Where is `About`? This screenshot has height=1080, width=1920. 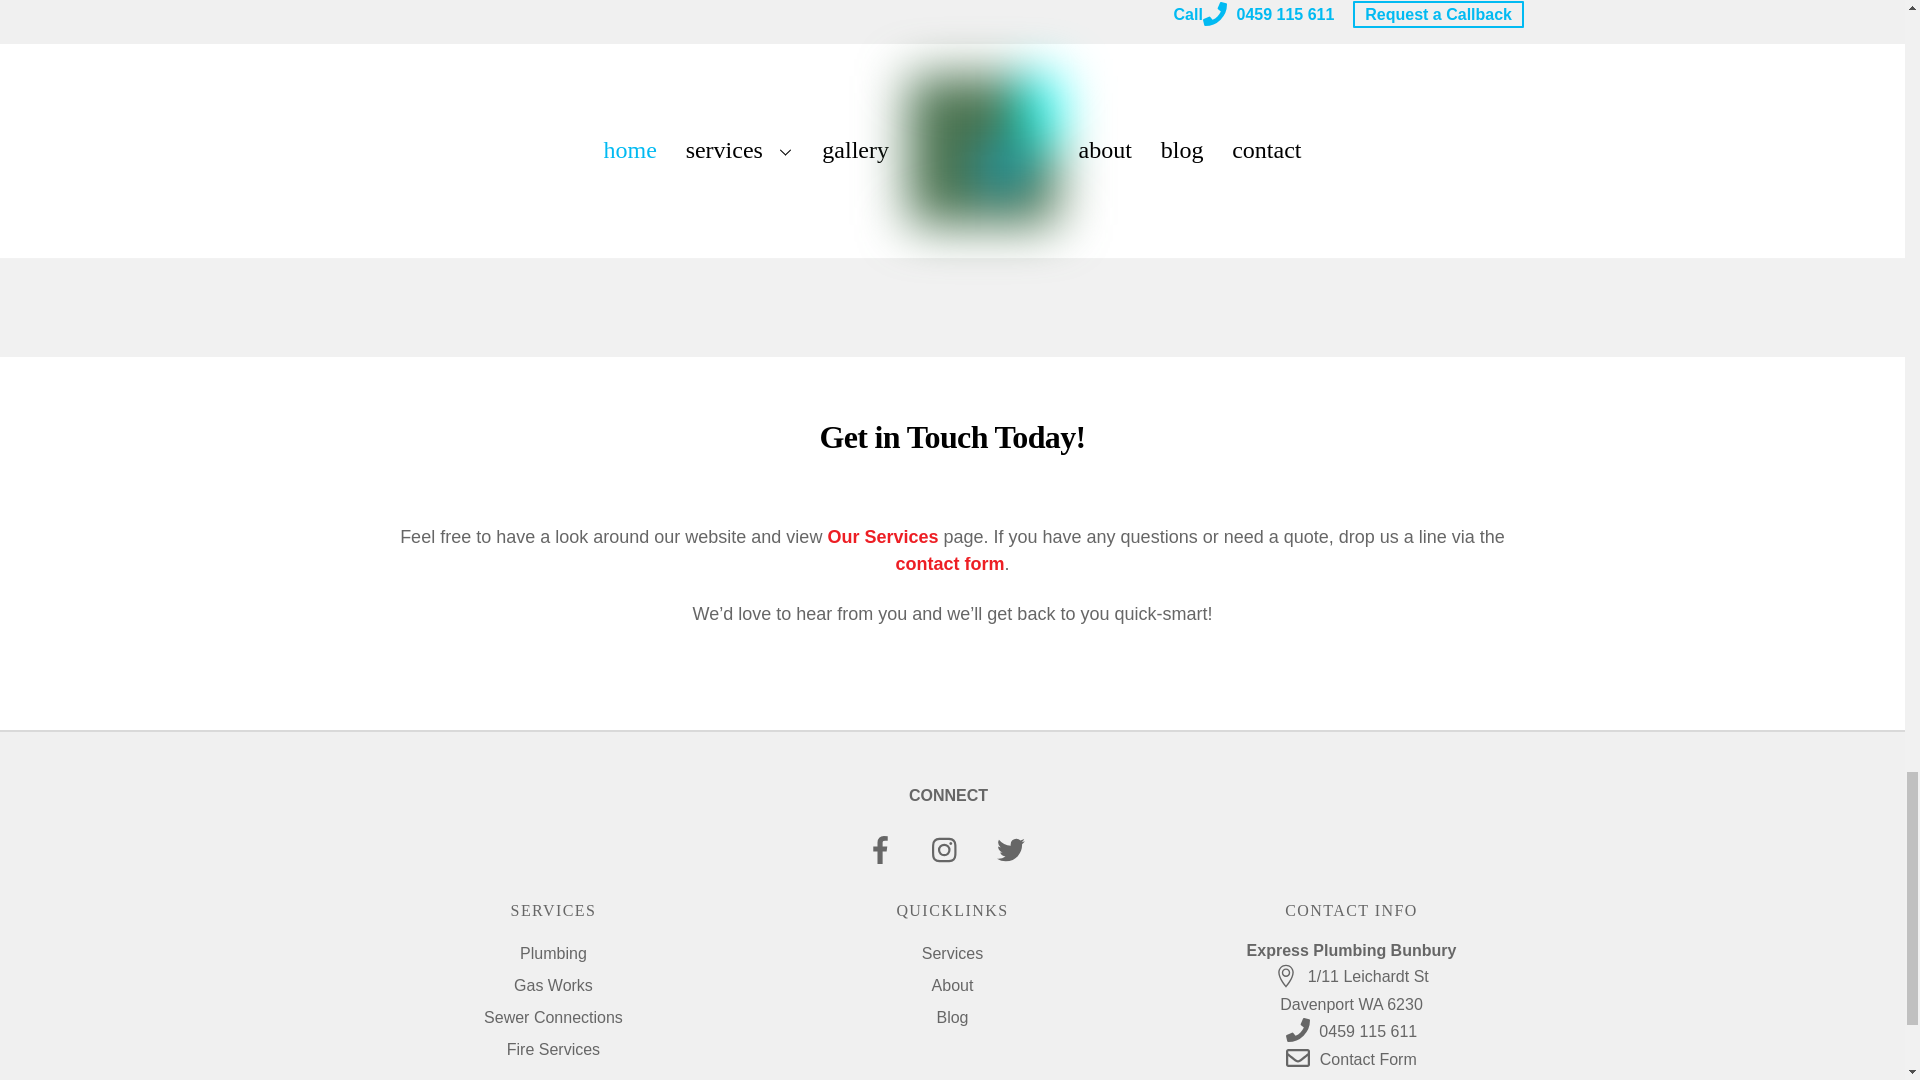
About is located at coordinates (952, 985).